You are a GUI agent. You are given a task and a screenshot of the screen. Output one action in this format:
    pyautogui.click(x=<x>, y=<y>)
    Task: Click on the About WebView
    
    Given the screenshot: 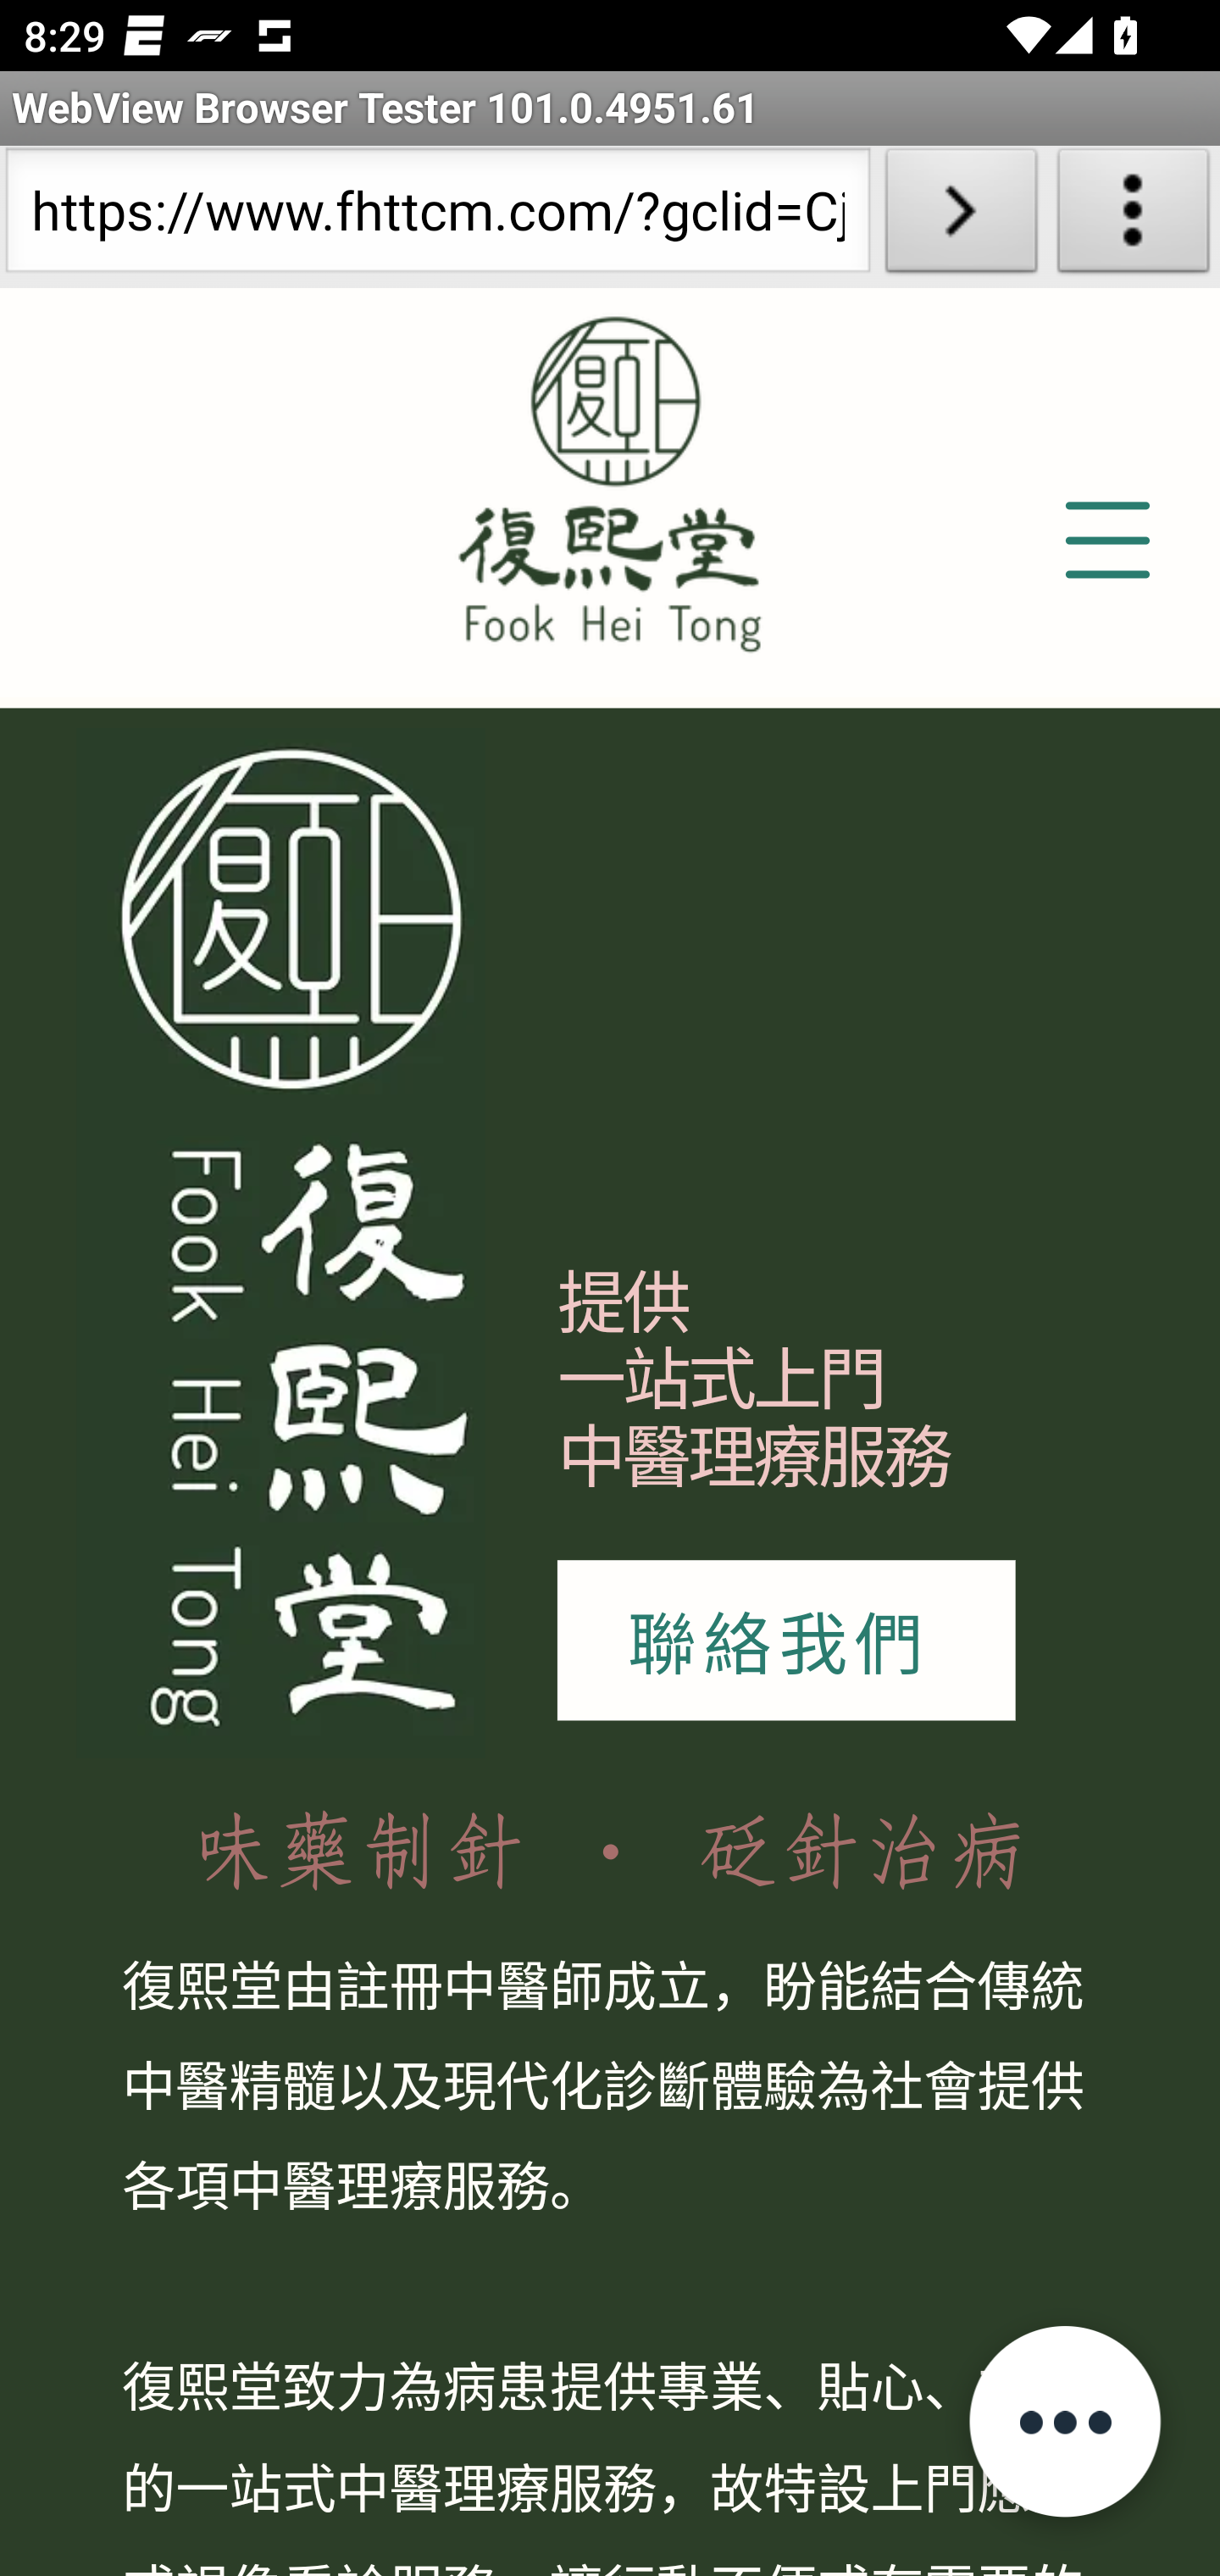 What is the action you would take?
    pyautogui.click(x=1134, y=217)
    